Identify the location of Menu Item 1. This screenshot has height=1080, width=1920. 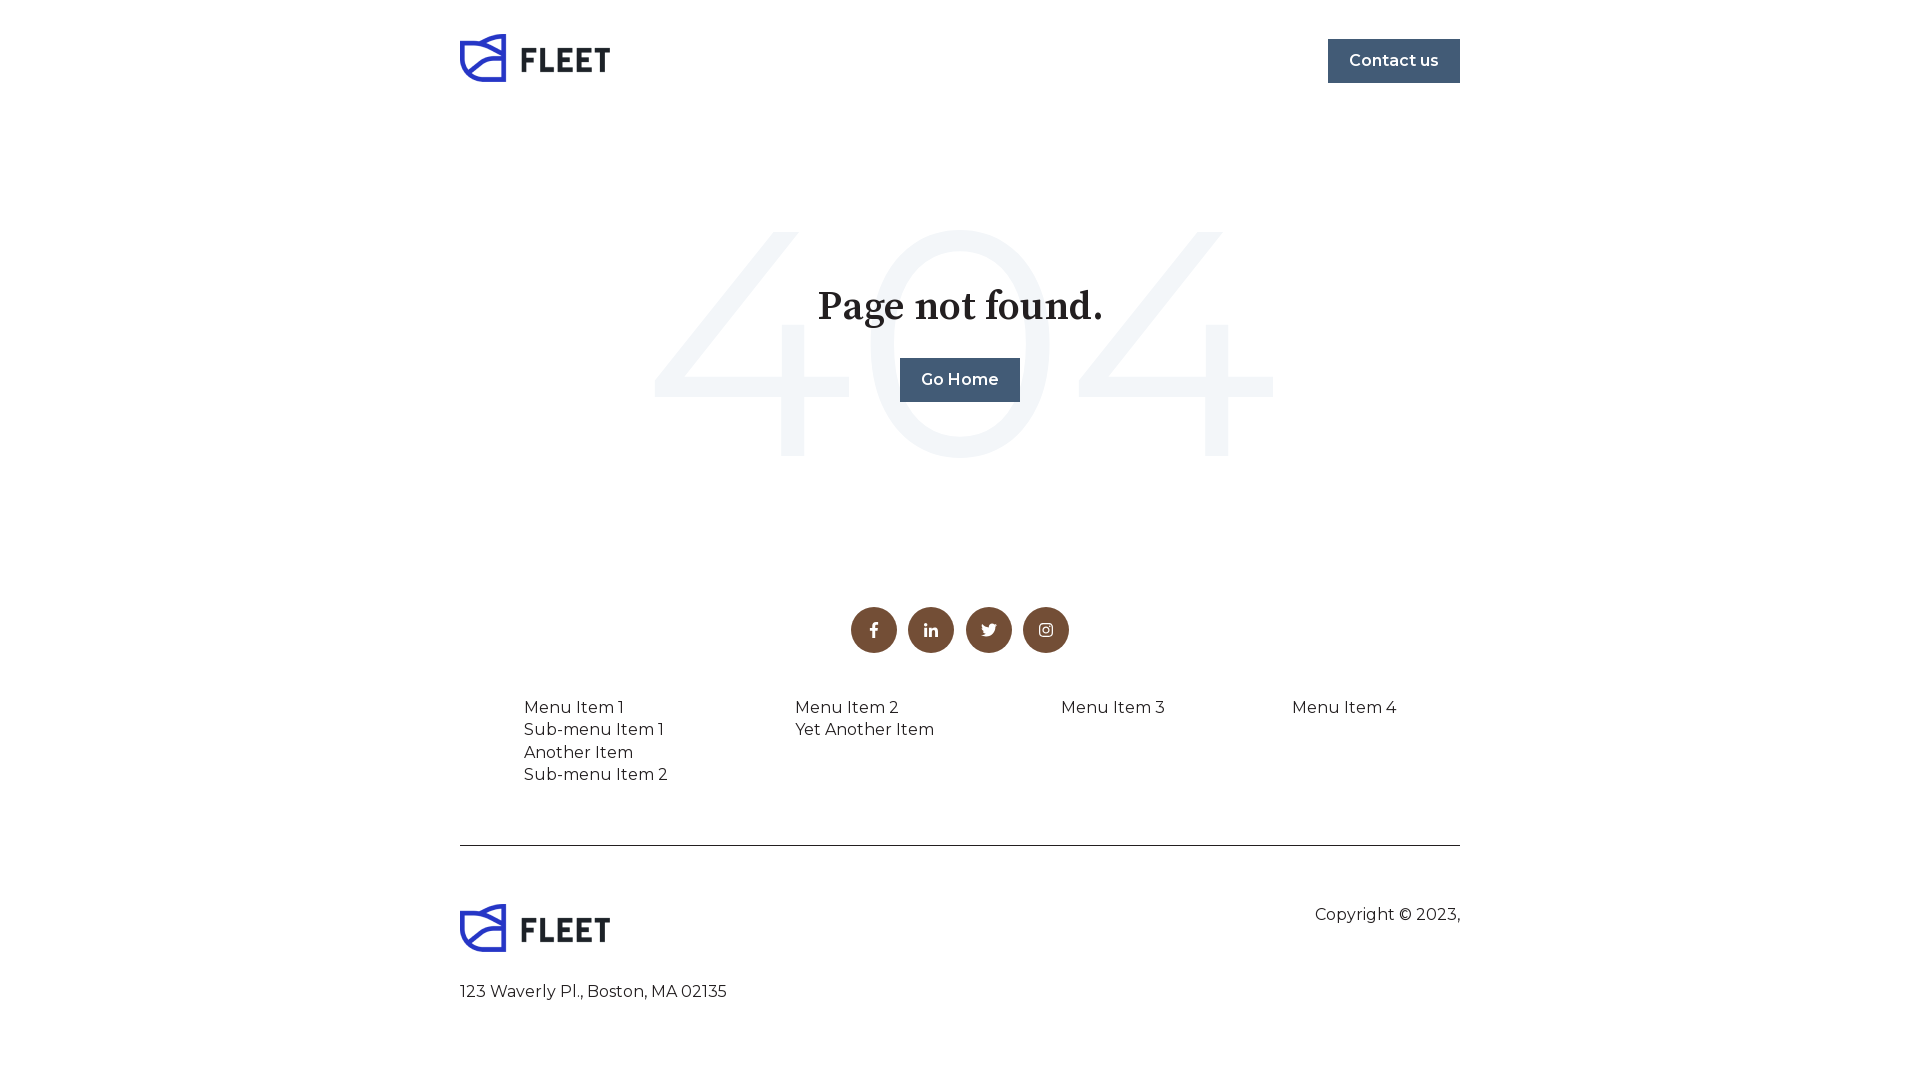
(574, 708).